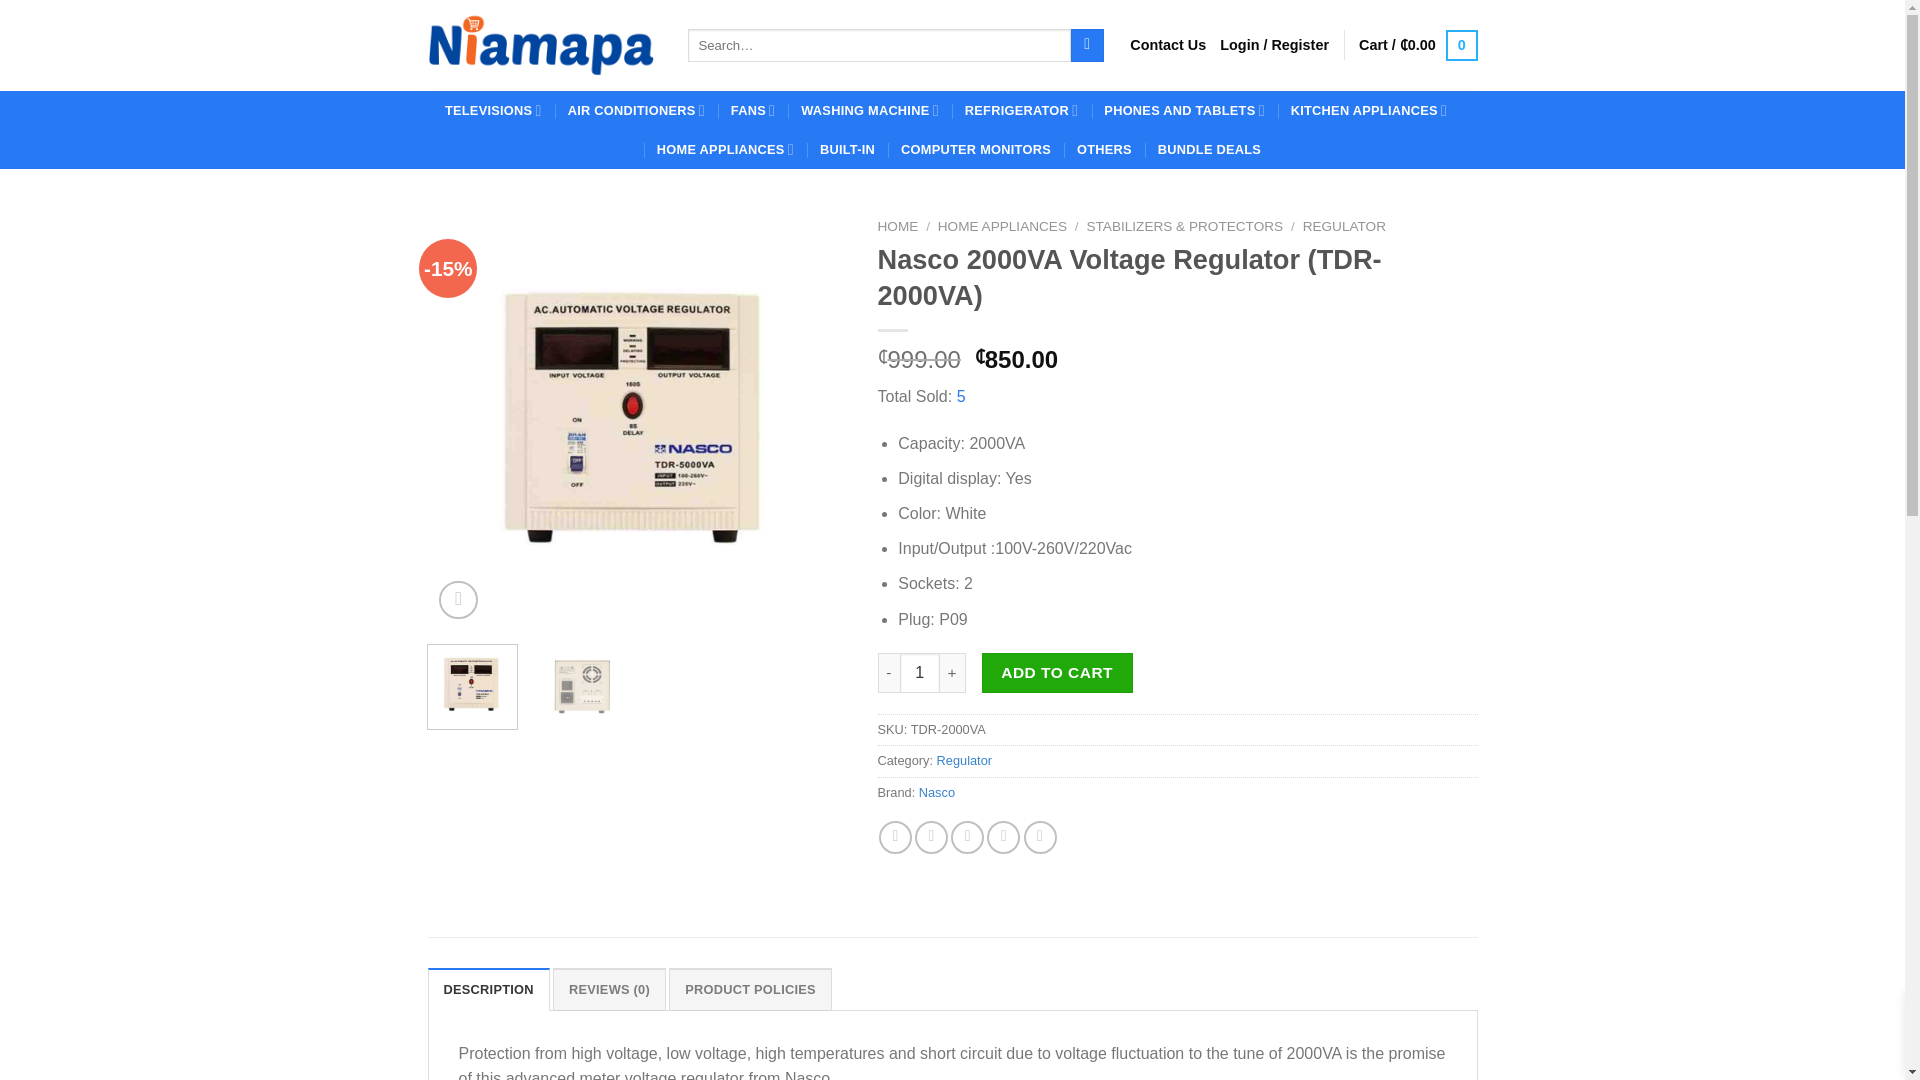 Image resolution: width=1920 pixels, height=1080 pixels. What do you see at coordinates (493, 110) in the screenshot?
I see `TELEVISIONS` at bounding box center [493, 110].